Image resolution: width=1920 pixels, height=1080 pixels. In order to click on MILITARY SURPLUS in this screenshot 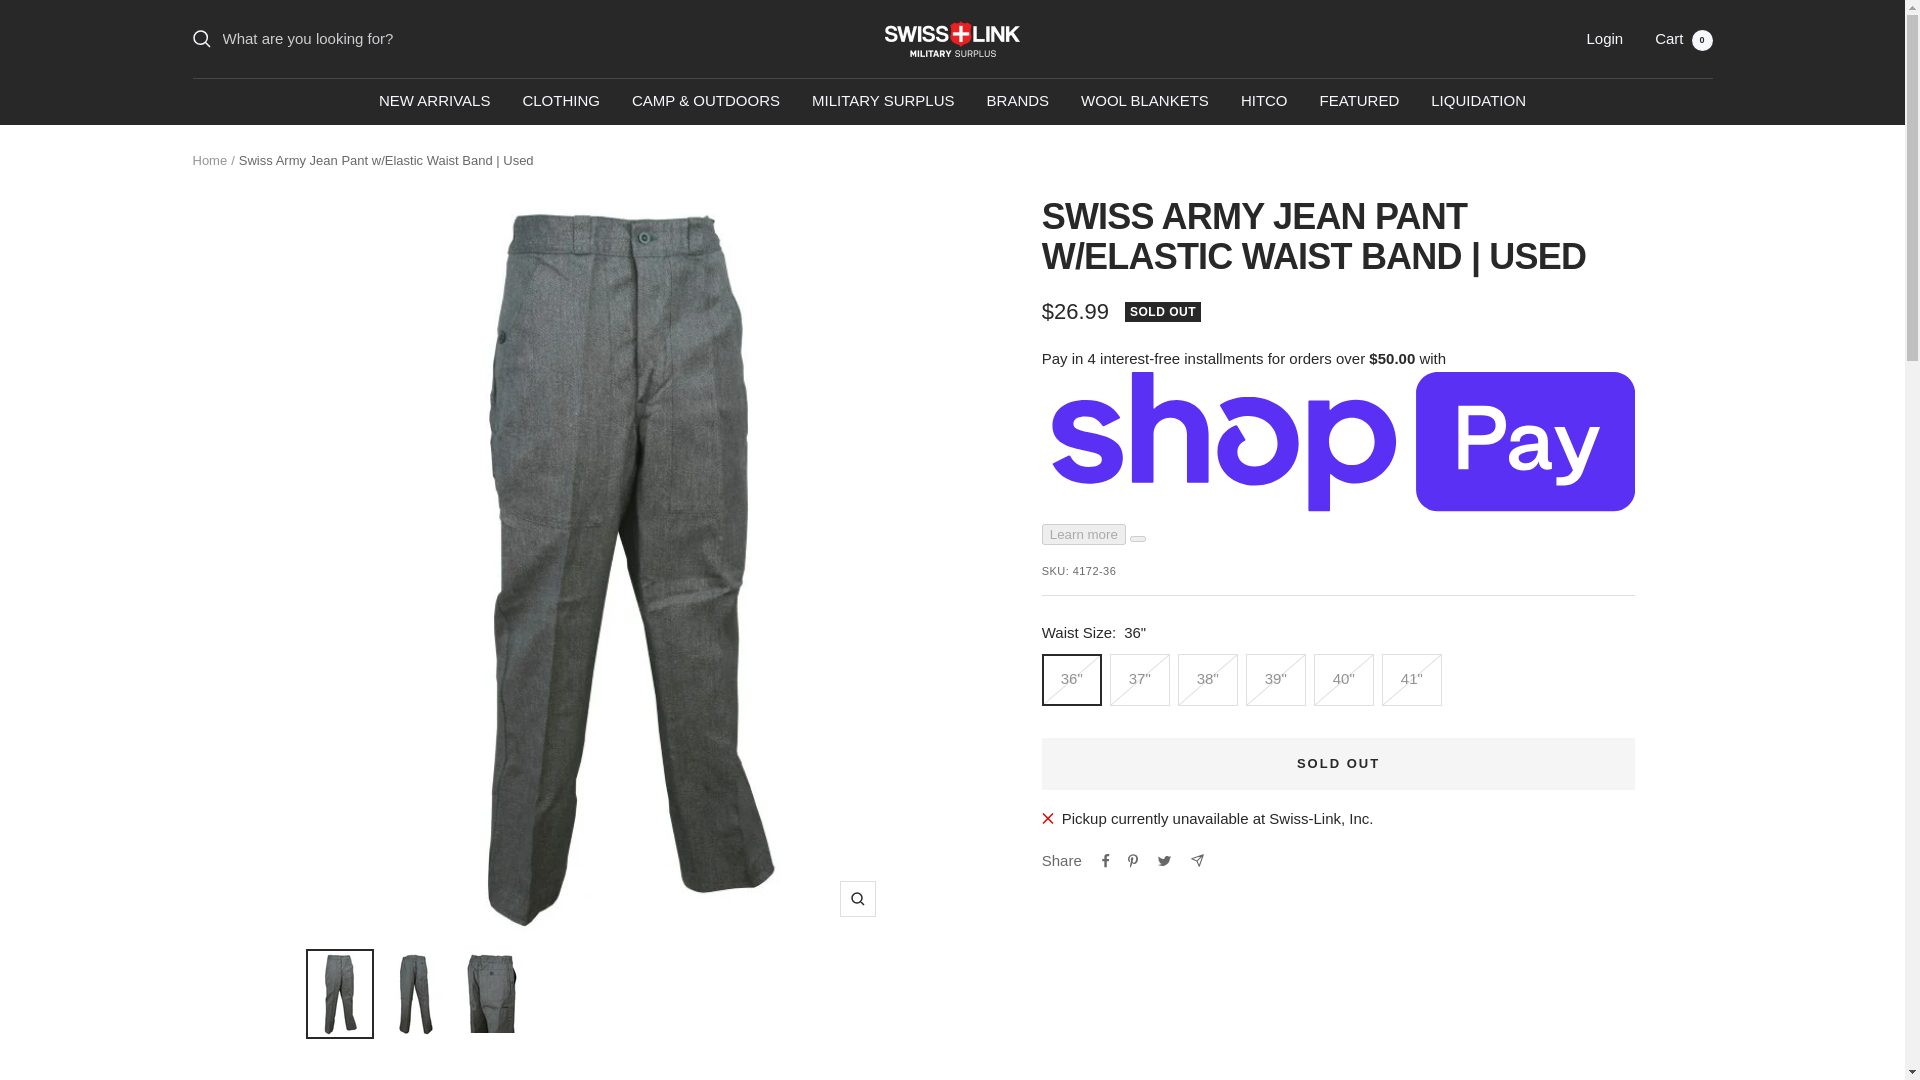, I will do `click(883, 100)`.